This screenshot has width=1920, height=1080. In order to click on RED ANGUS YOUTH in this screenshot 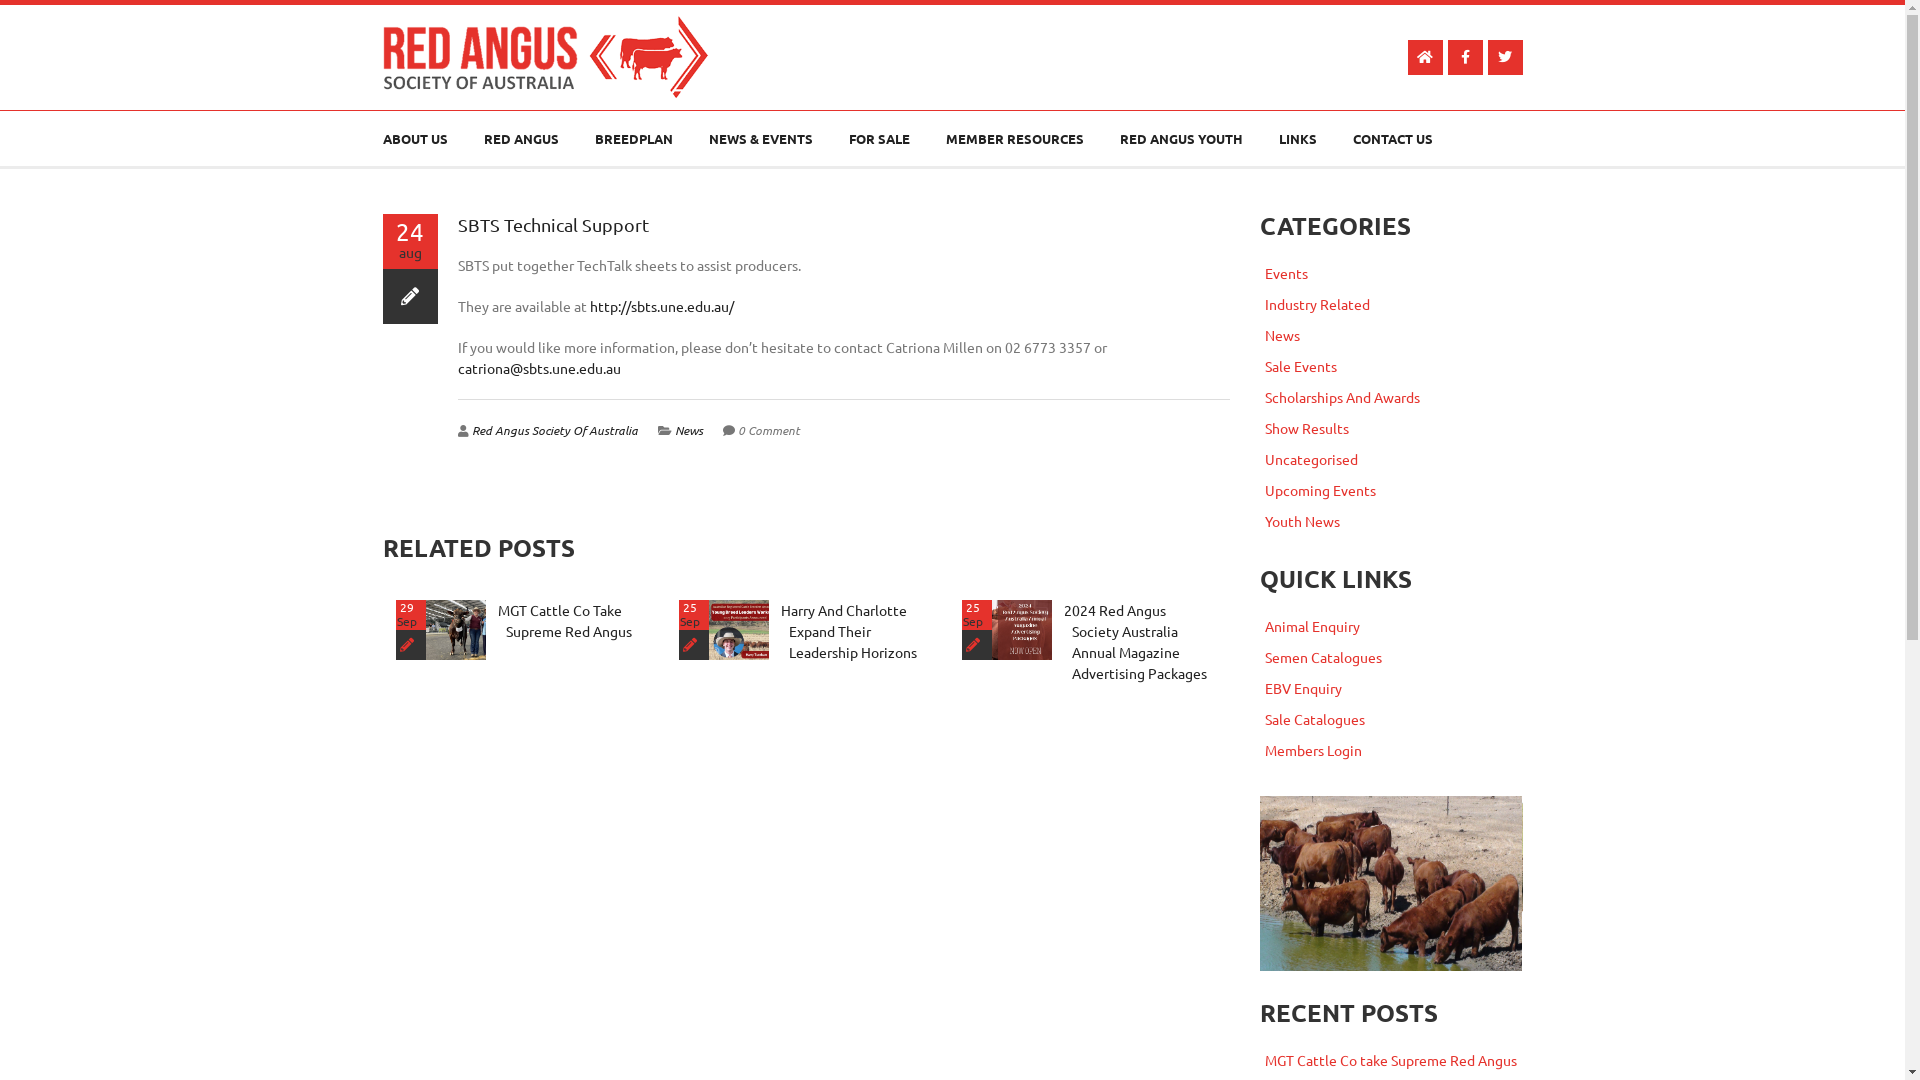, I will do `click(1182, 140)`.